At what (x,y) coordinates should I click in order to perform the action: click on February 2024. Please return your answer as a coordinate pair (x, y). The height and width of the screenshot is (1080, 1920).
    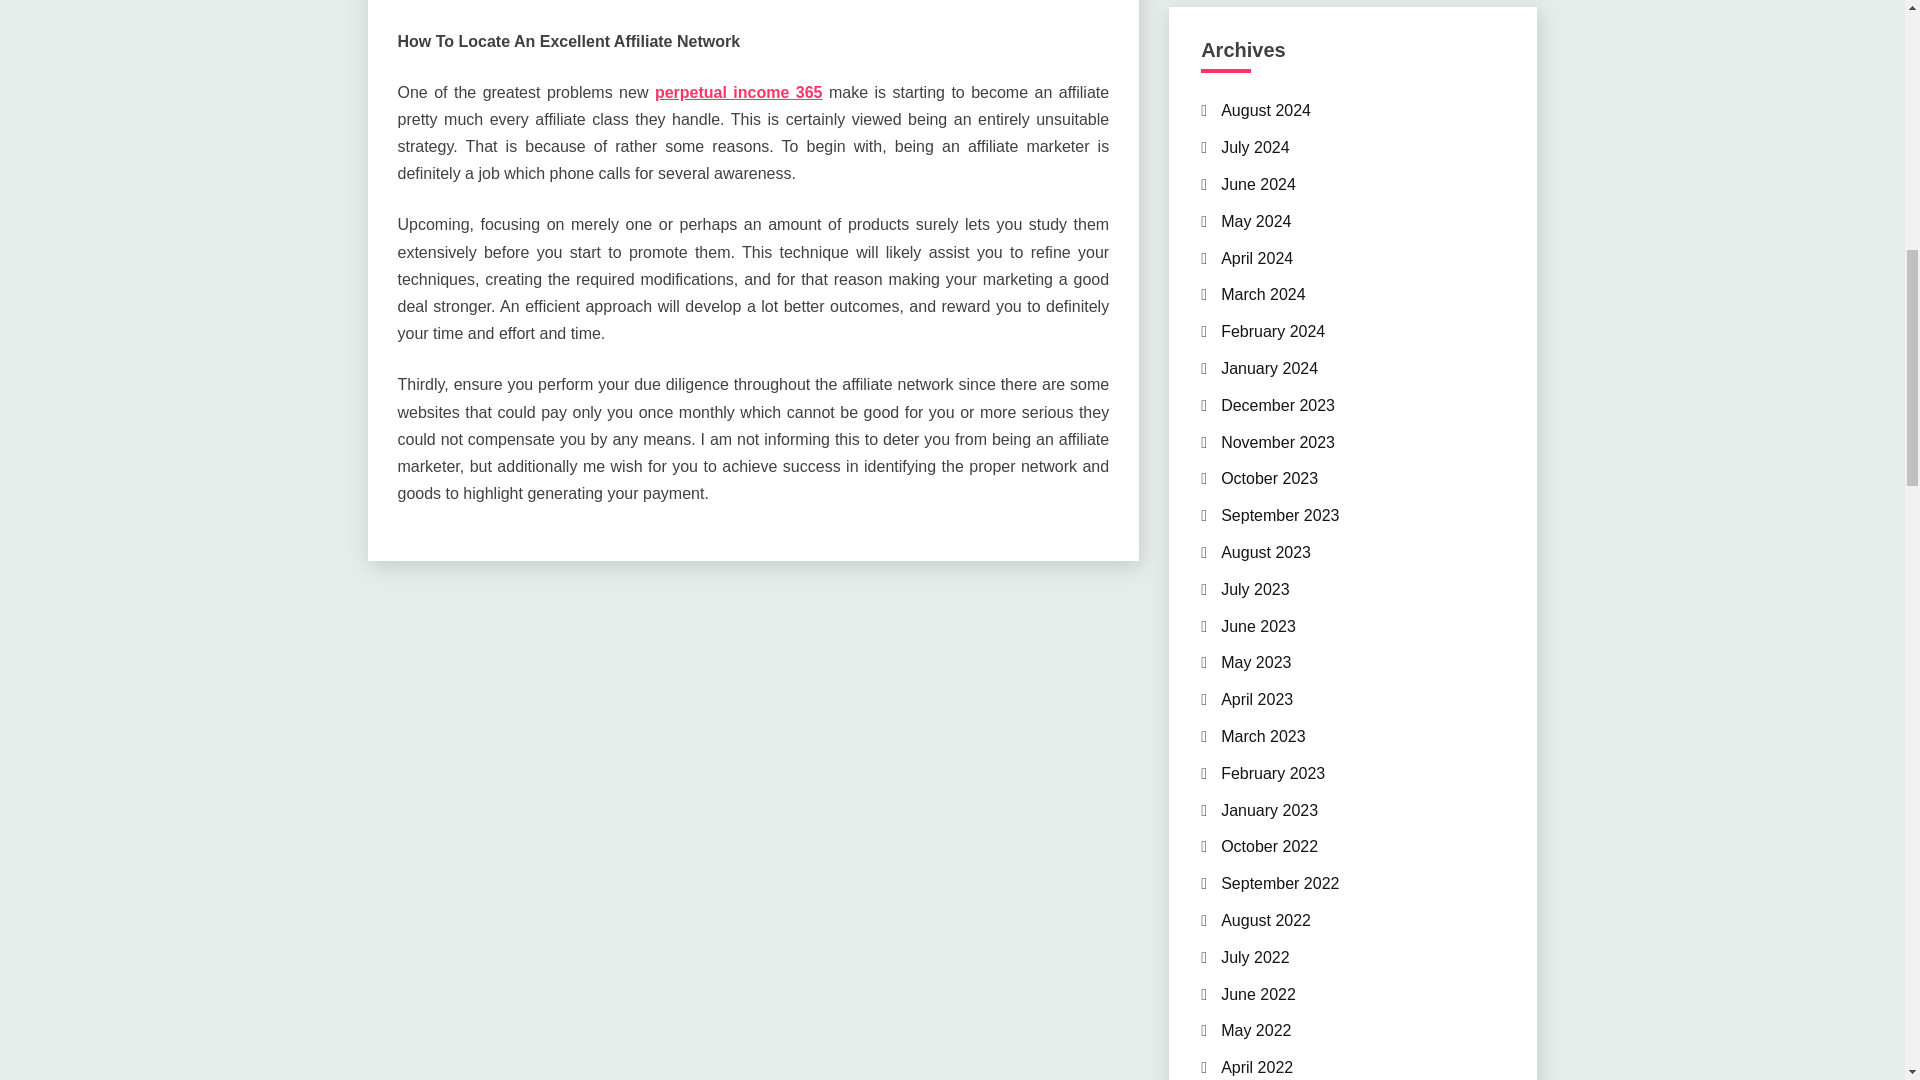
    Looking at the image, I should click on (1272, 331).